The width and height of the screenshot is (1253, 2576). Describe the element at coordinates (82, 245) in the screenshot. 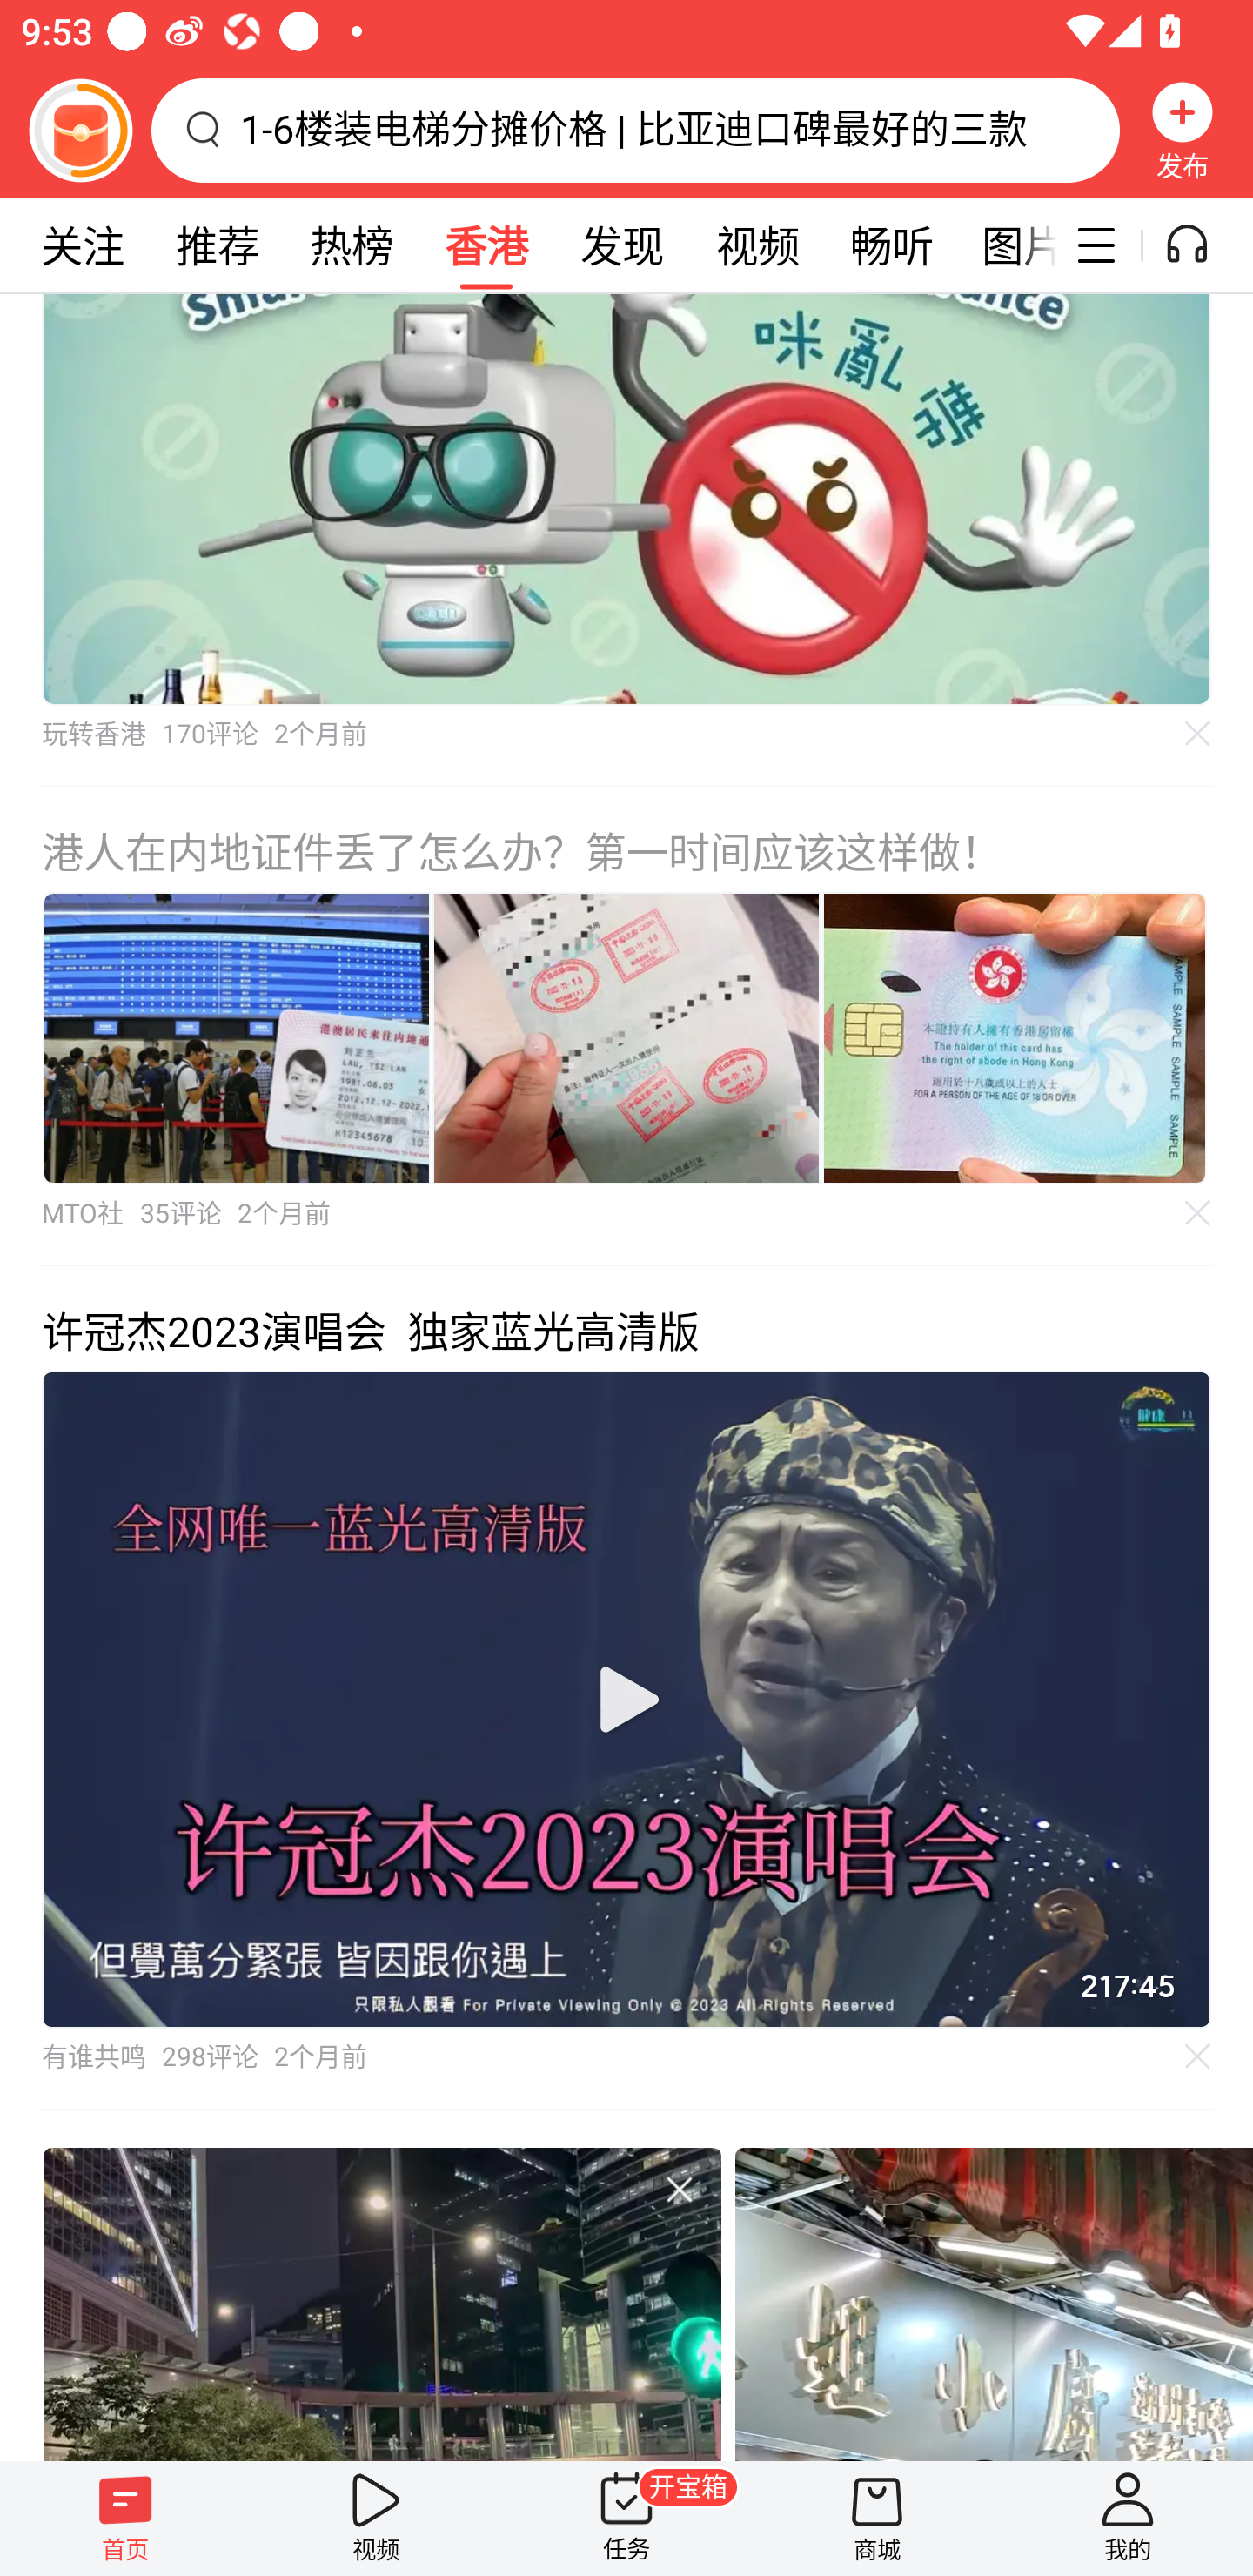

I see `关注` at that location.